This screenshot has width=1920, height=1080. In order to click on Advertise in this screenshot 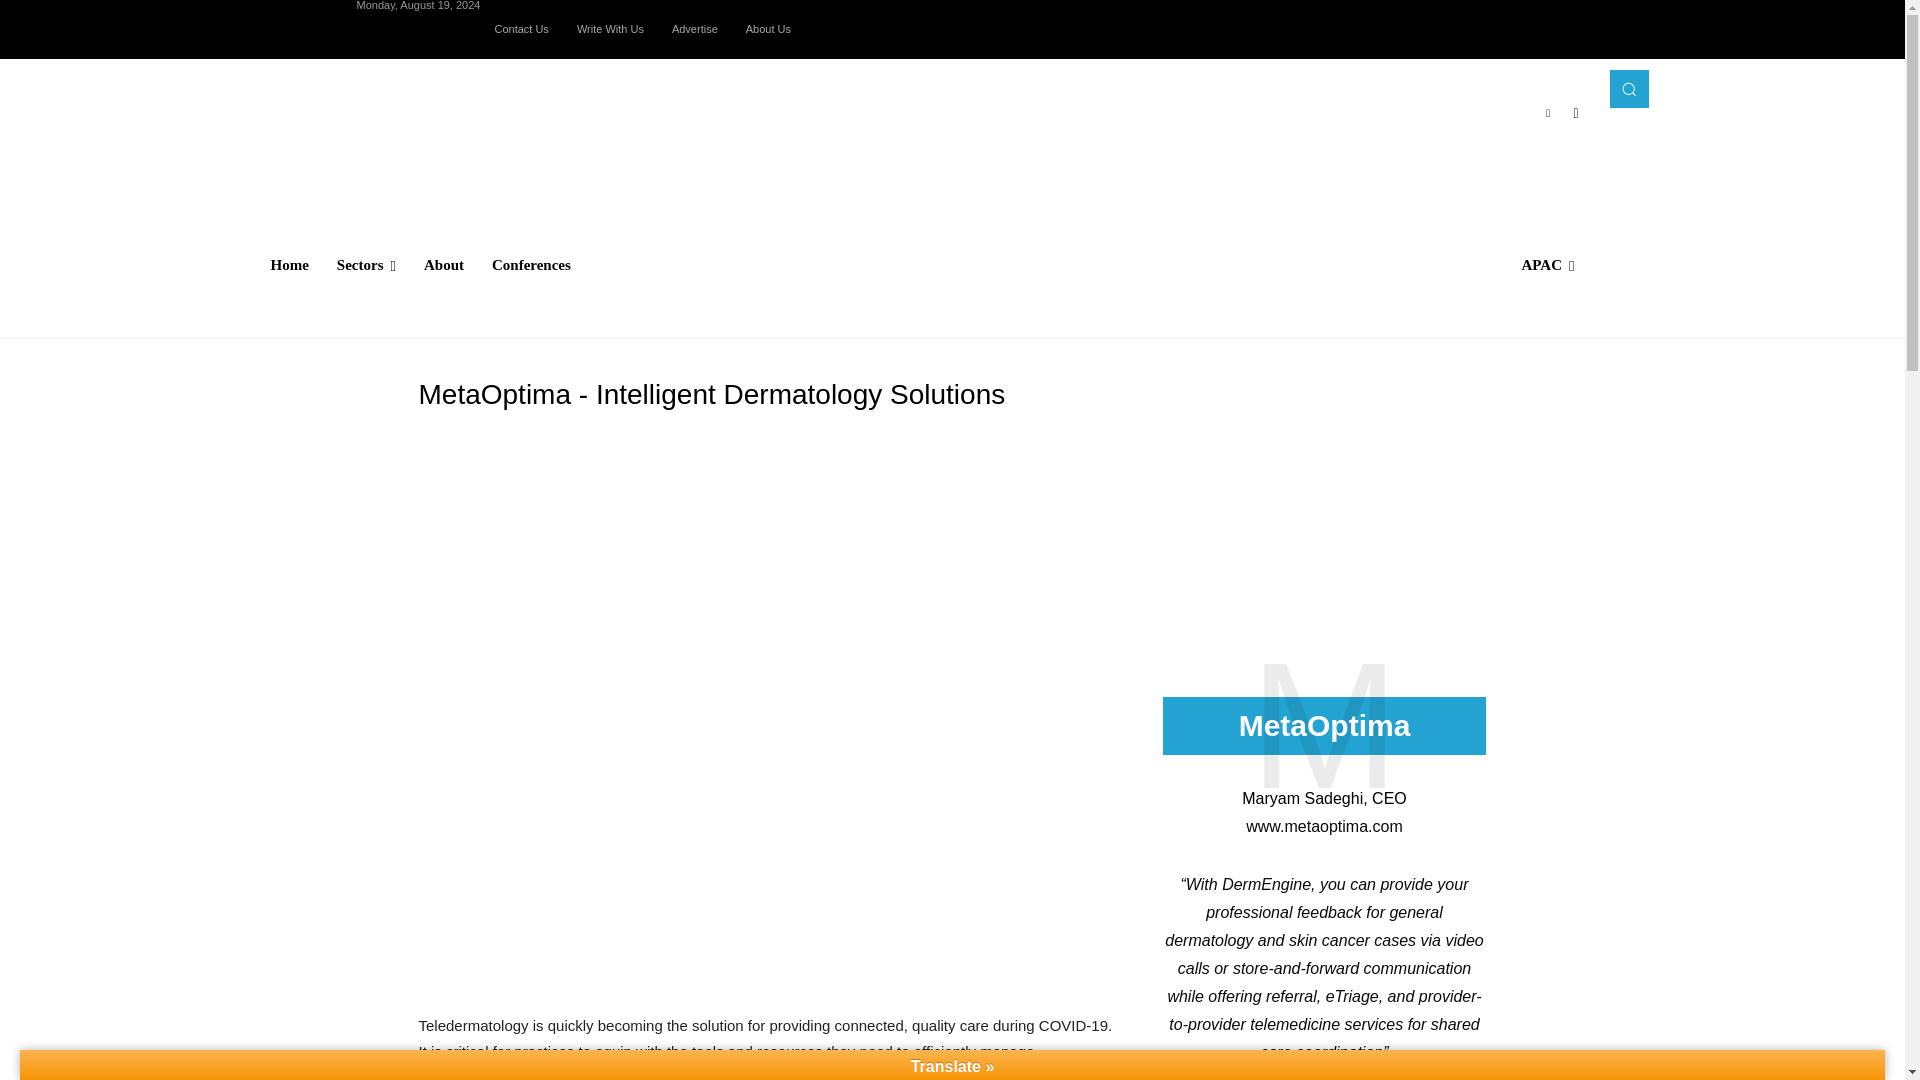, I will do `click(694, 28)`.